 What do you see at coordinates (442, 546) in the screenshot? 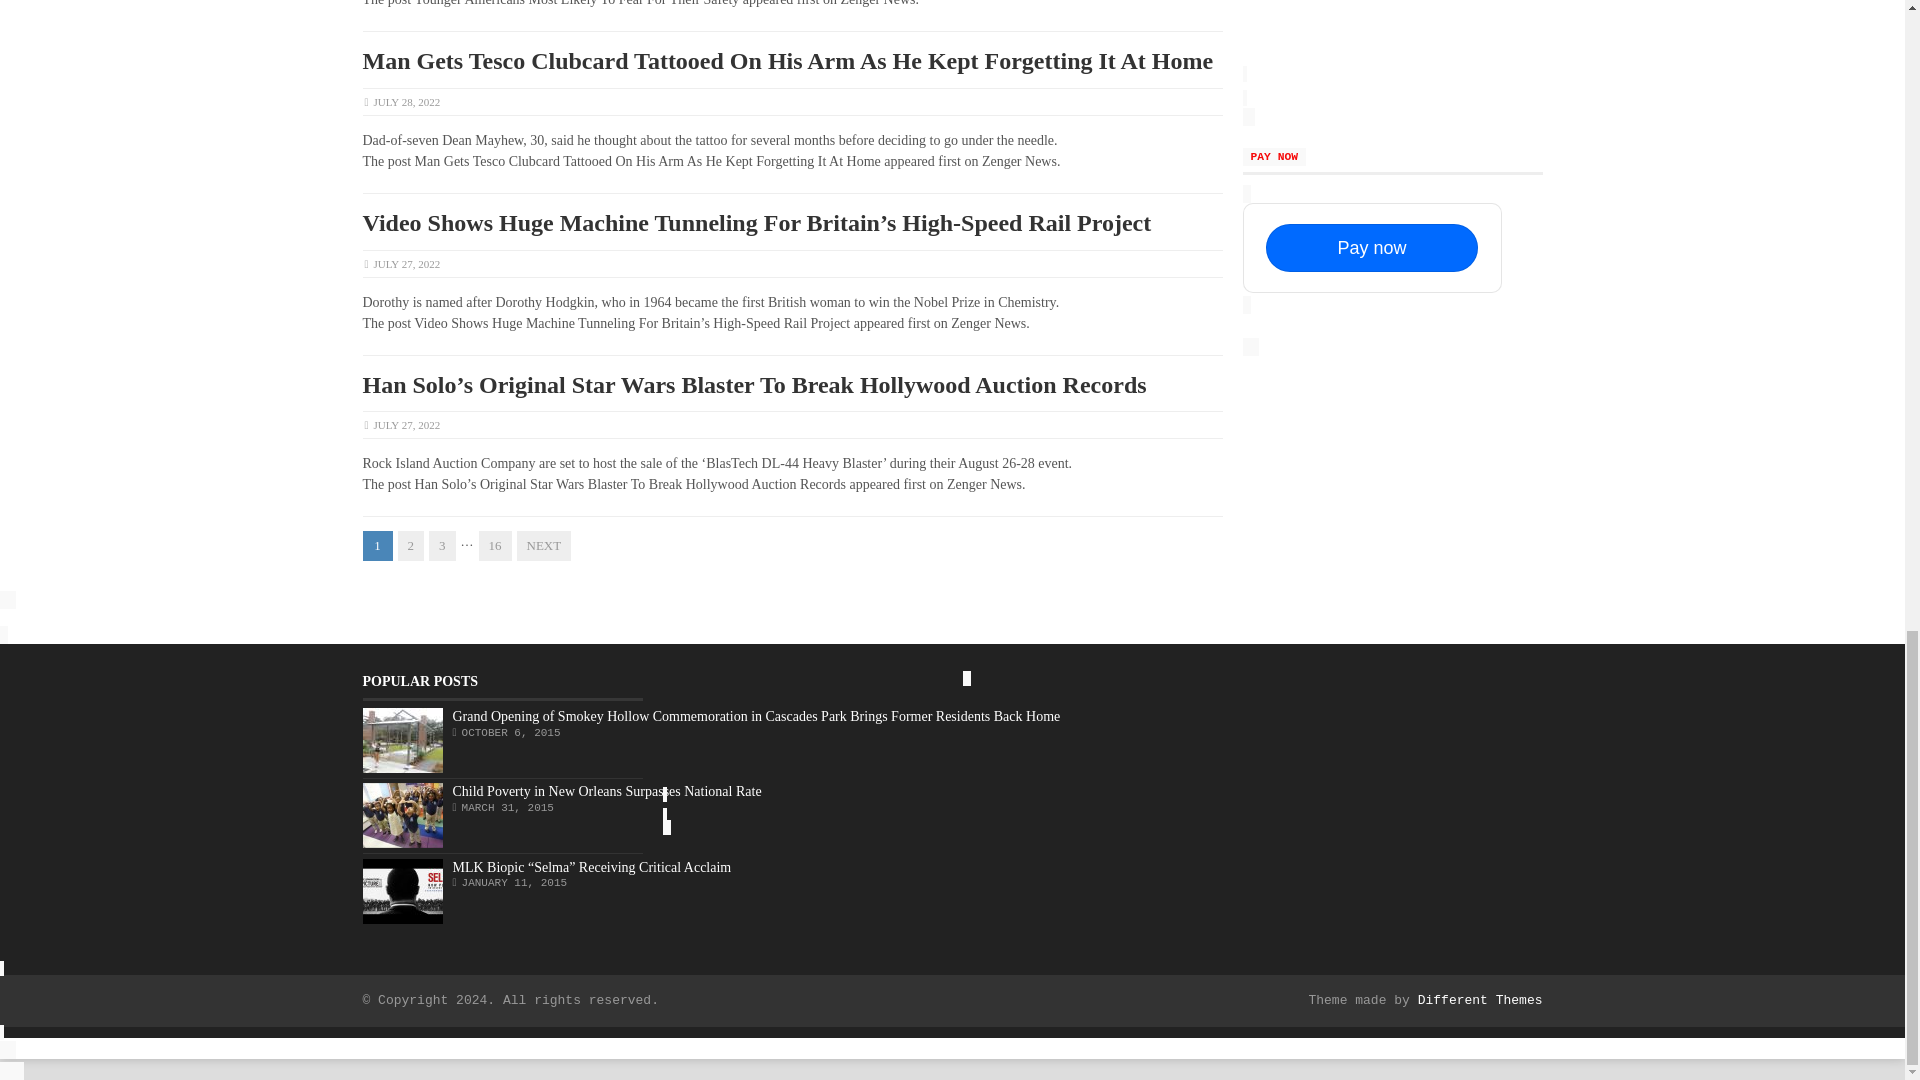
I see `3` at bounding box center [442, 546].